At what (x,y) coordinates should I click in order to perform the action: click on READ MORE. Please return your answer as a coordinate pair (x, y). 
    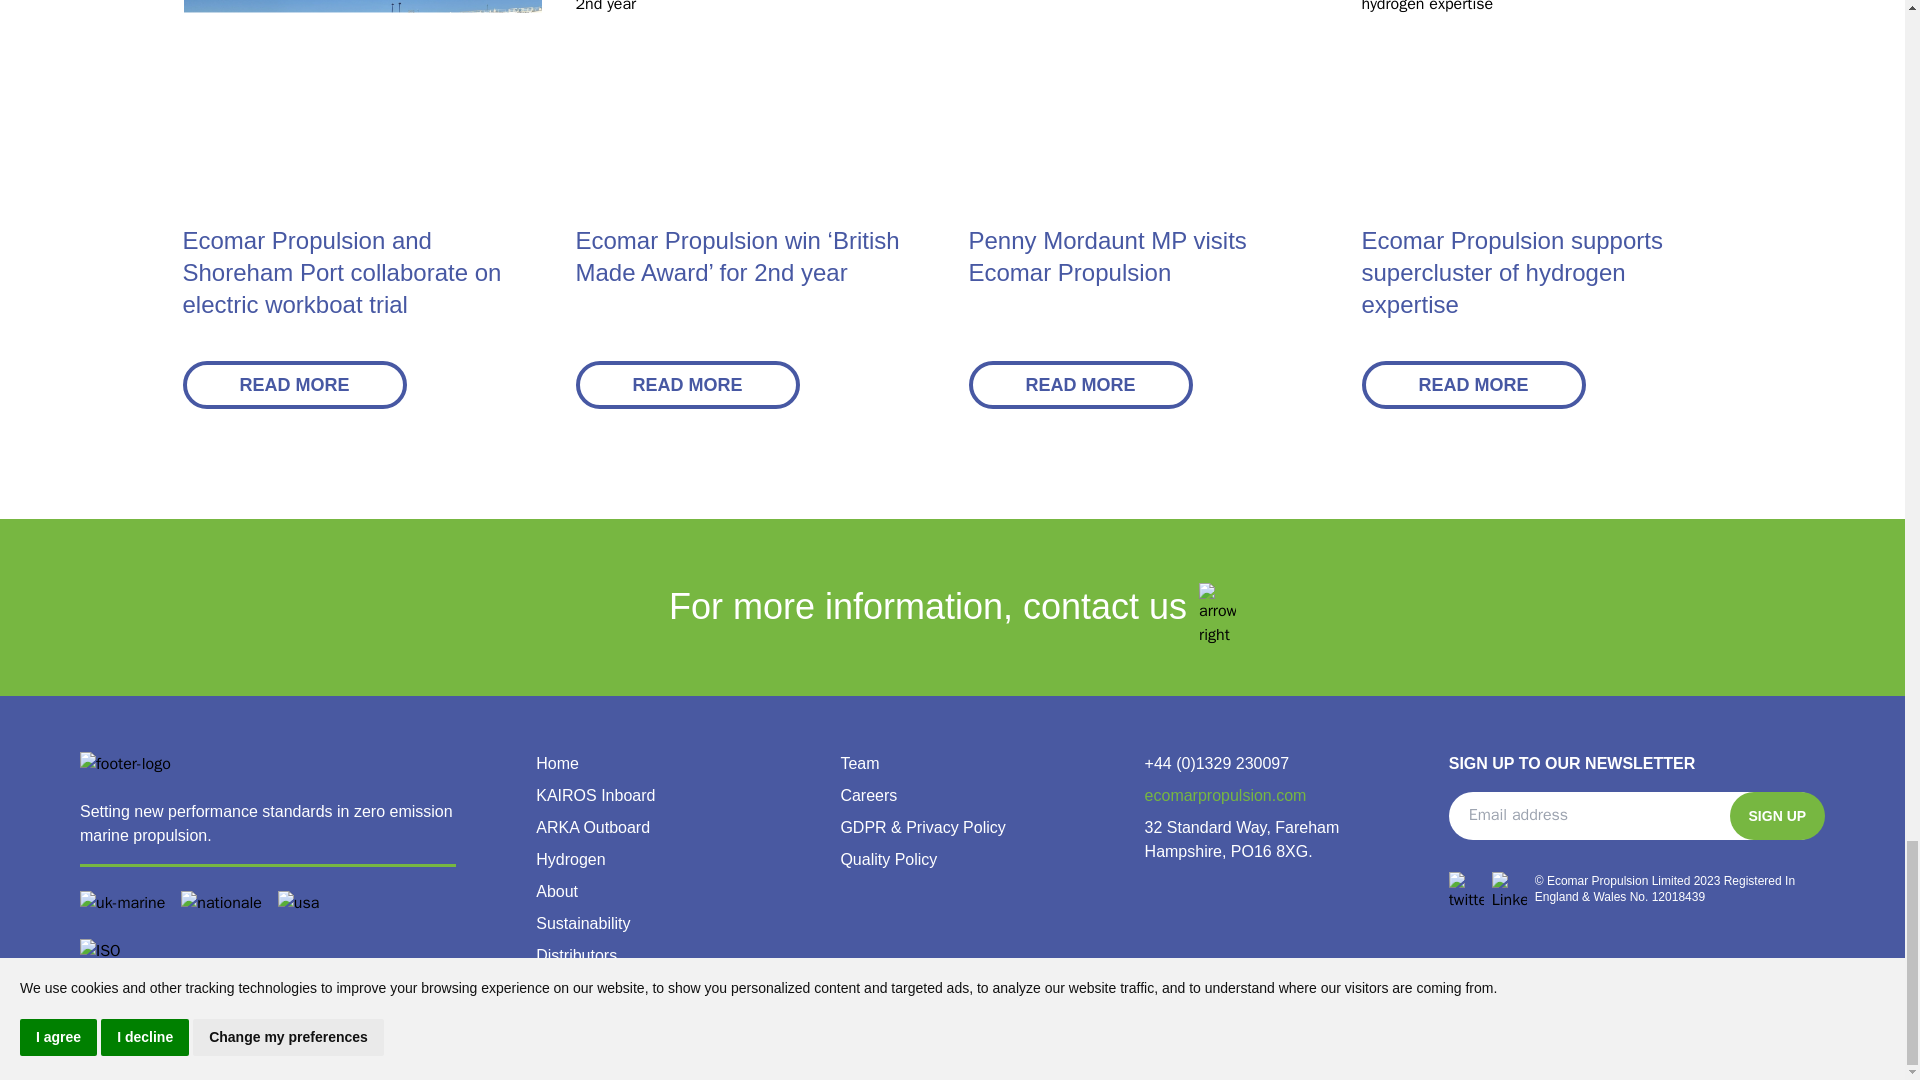
    Looking at the image, I should click on (688, 384).